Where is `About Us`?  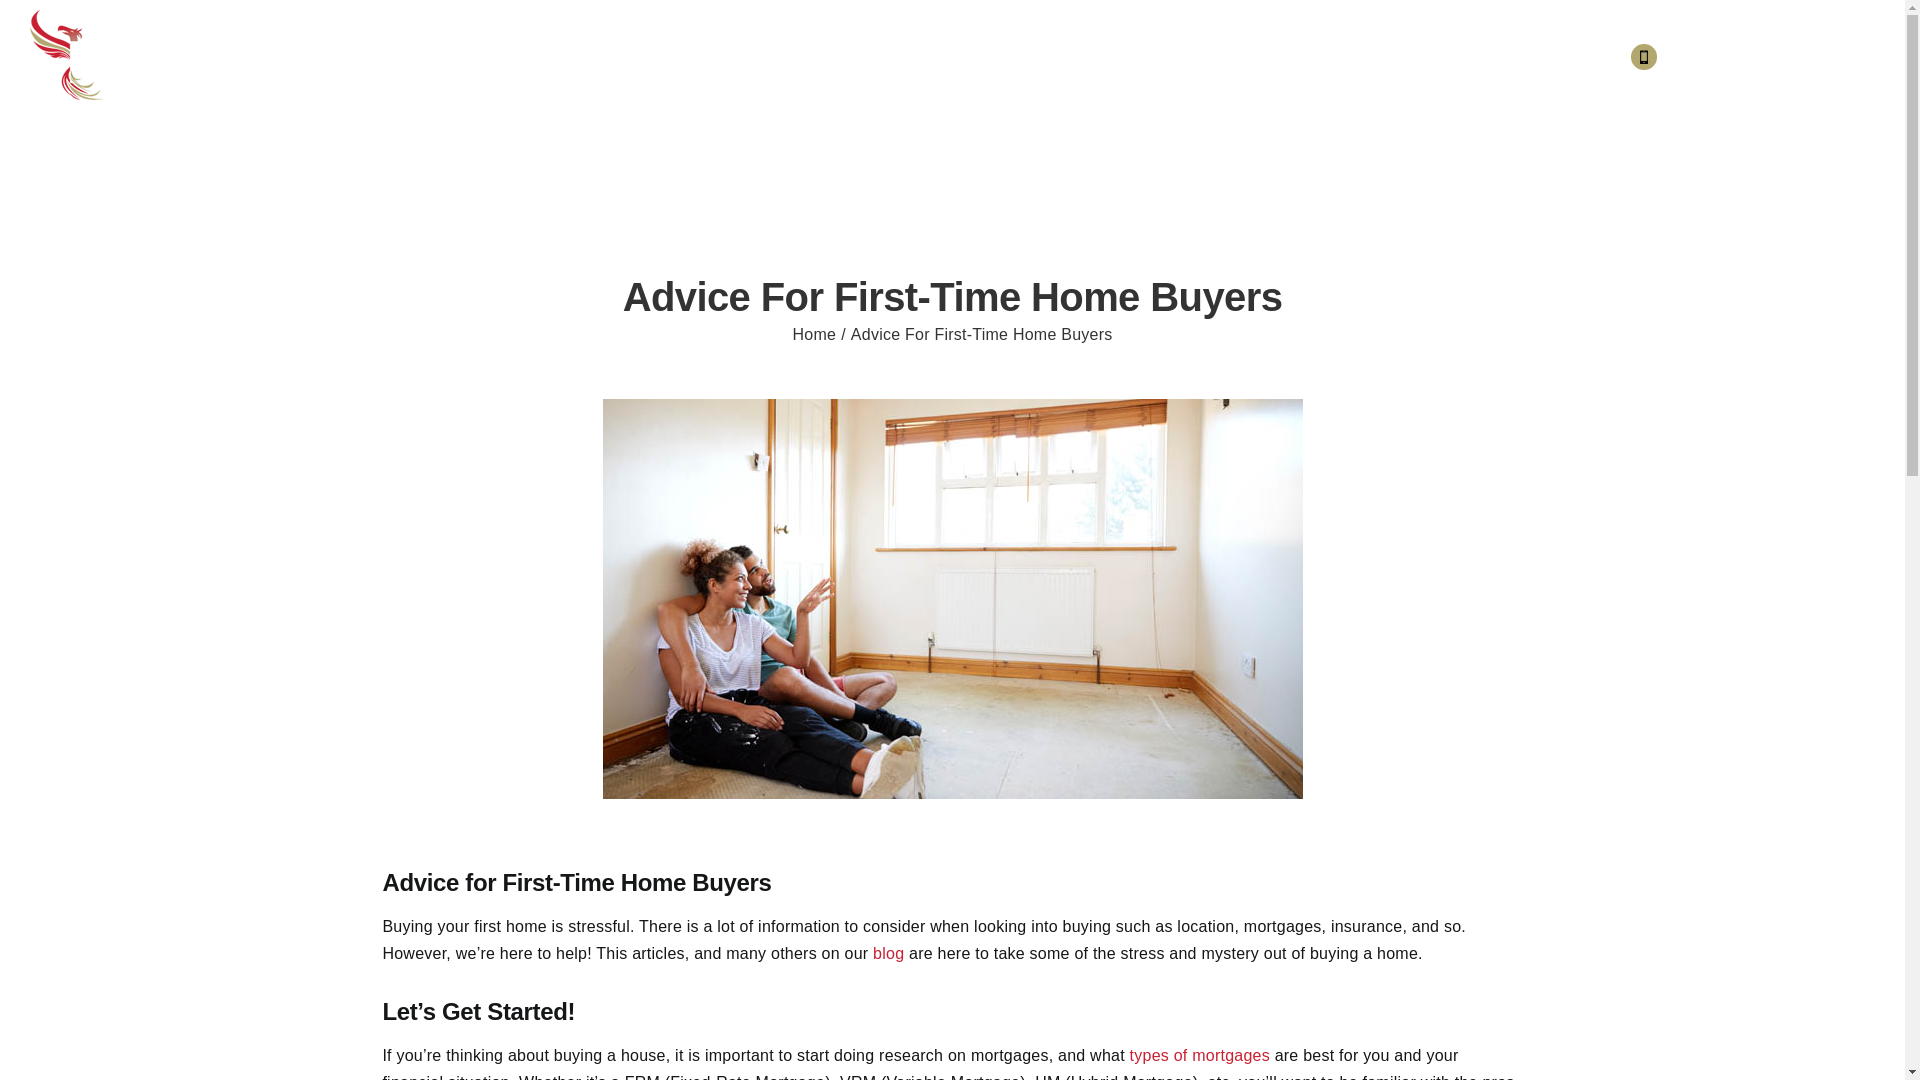 About Us is located at coordinates (908, 57).